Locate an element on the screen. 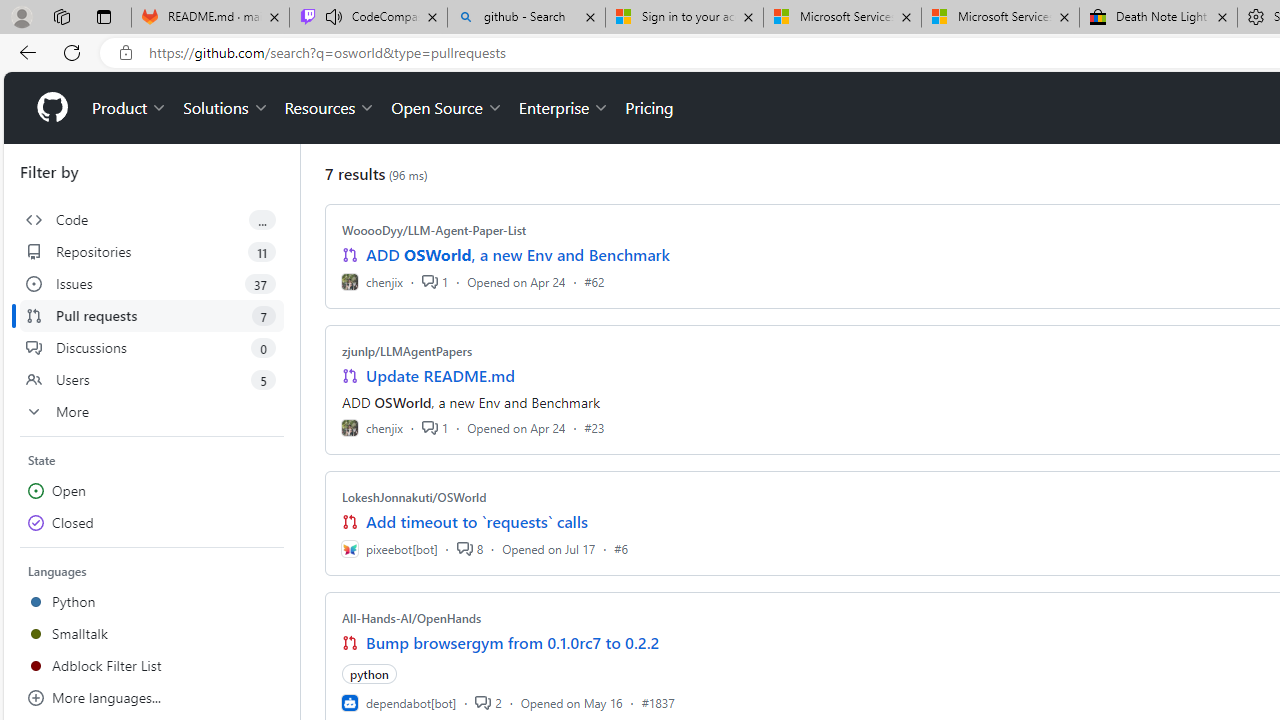 This screenshot has width=1280, height=720. zjunlp/LLMAgentPapers is located at coordinates (407, 351).